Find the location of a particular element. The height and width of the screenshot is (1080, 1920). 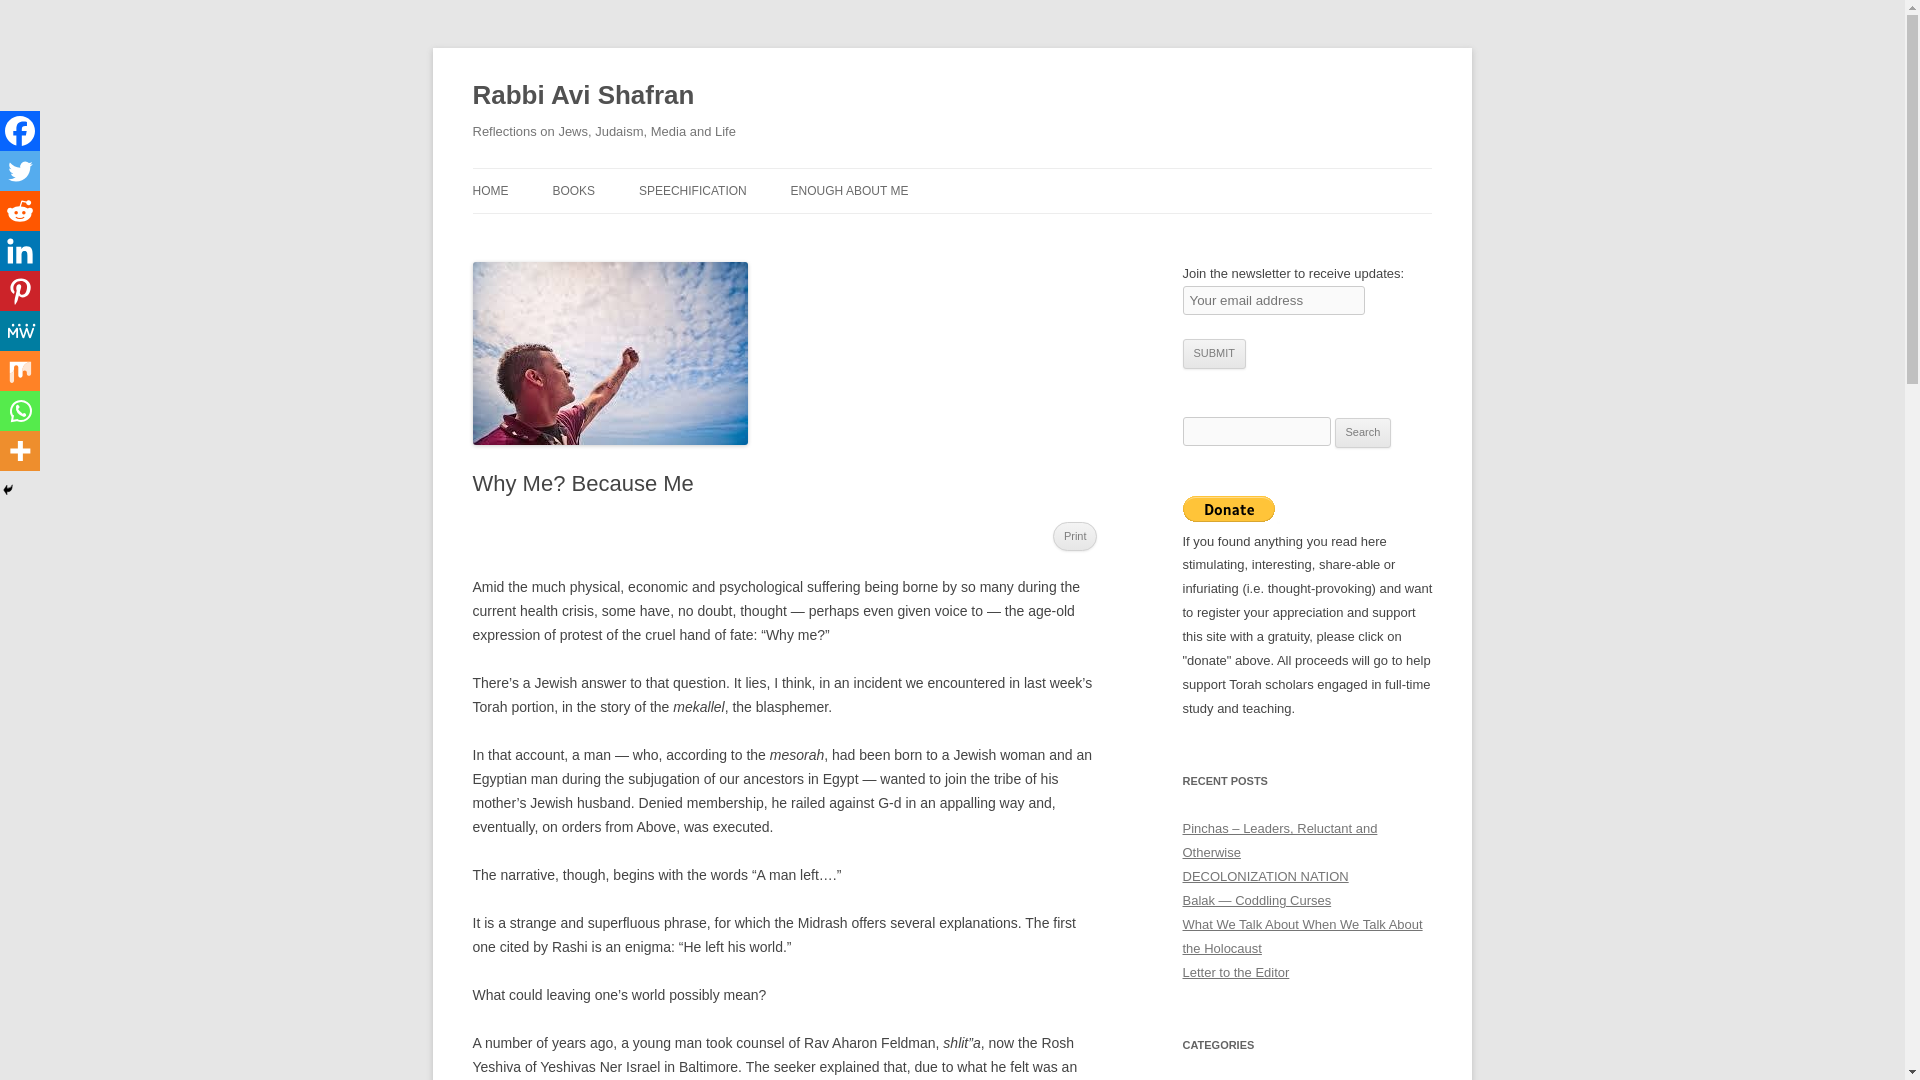

SUBMIT is located at coordinates (1214, 354).